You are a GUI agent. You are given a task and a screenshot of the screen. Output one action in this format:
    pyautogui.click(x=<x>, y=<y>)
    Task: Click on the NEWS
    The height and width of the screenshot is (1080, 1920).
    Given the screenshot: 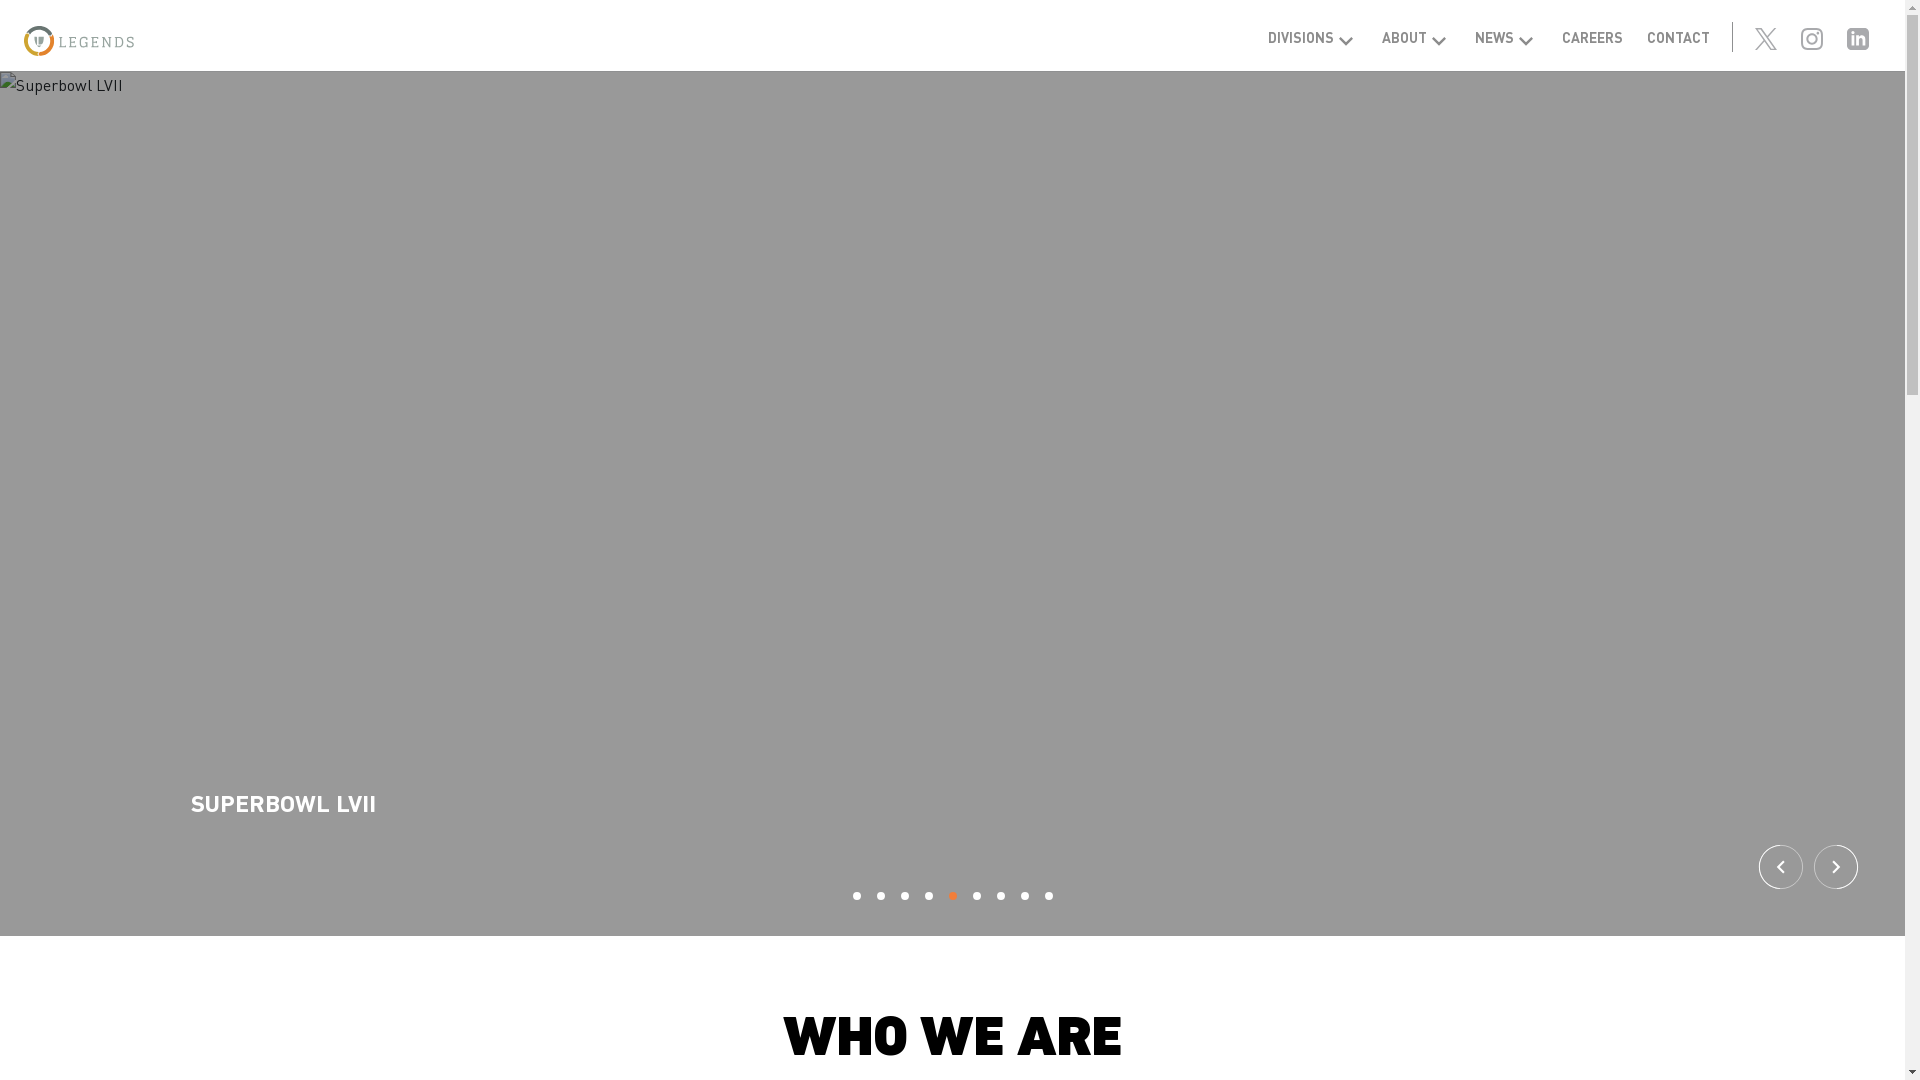 What is the action you would take?
    pyautogui.click(x=1506, y=37)
    